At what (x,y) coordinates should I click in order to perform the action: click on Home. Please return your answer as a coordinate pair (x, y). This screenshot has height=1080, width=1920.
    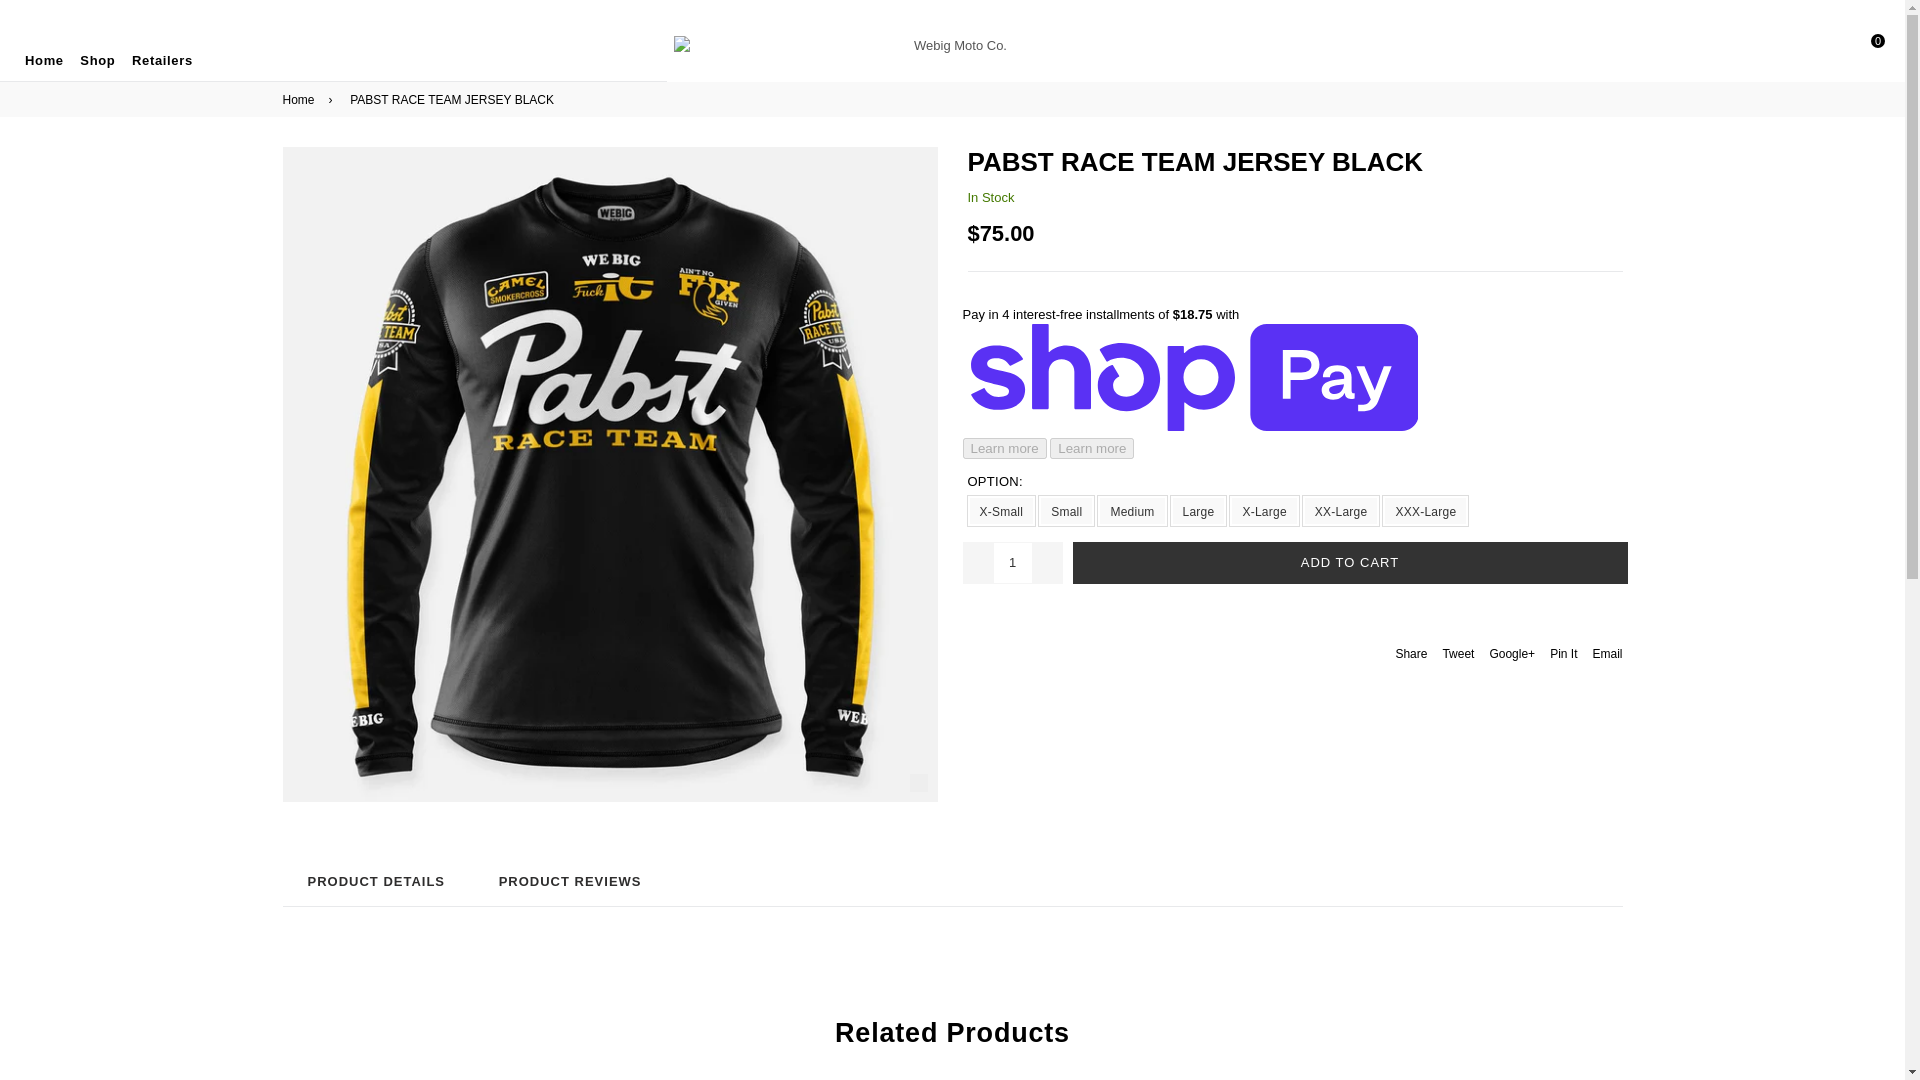
    Looking at the image, I should click on (50, 59).